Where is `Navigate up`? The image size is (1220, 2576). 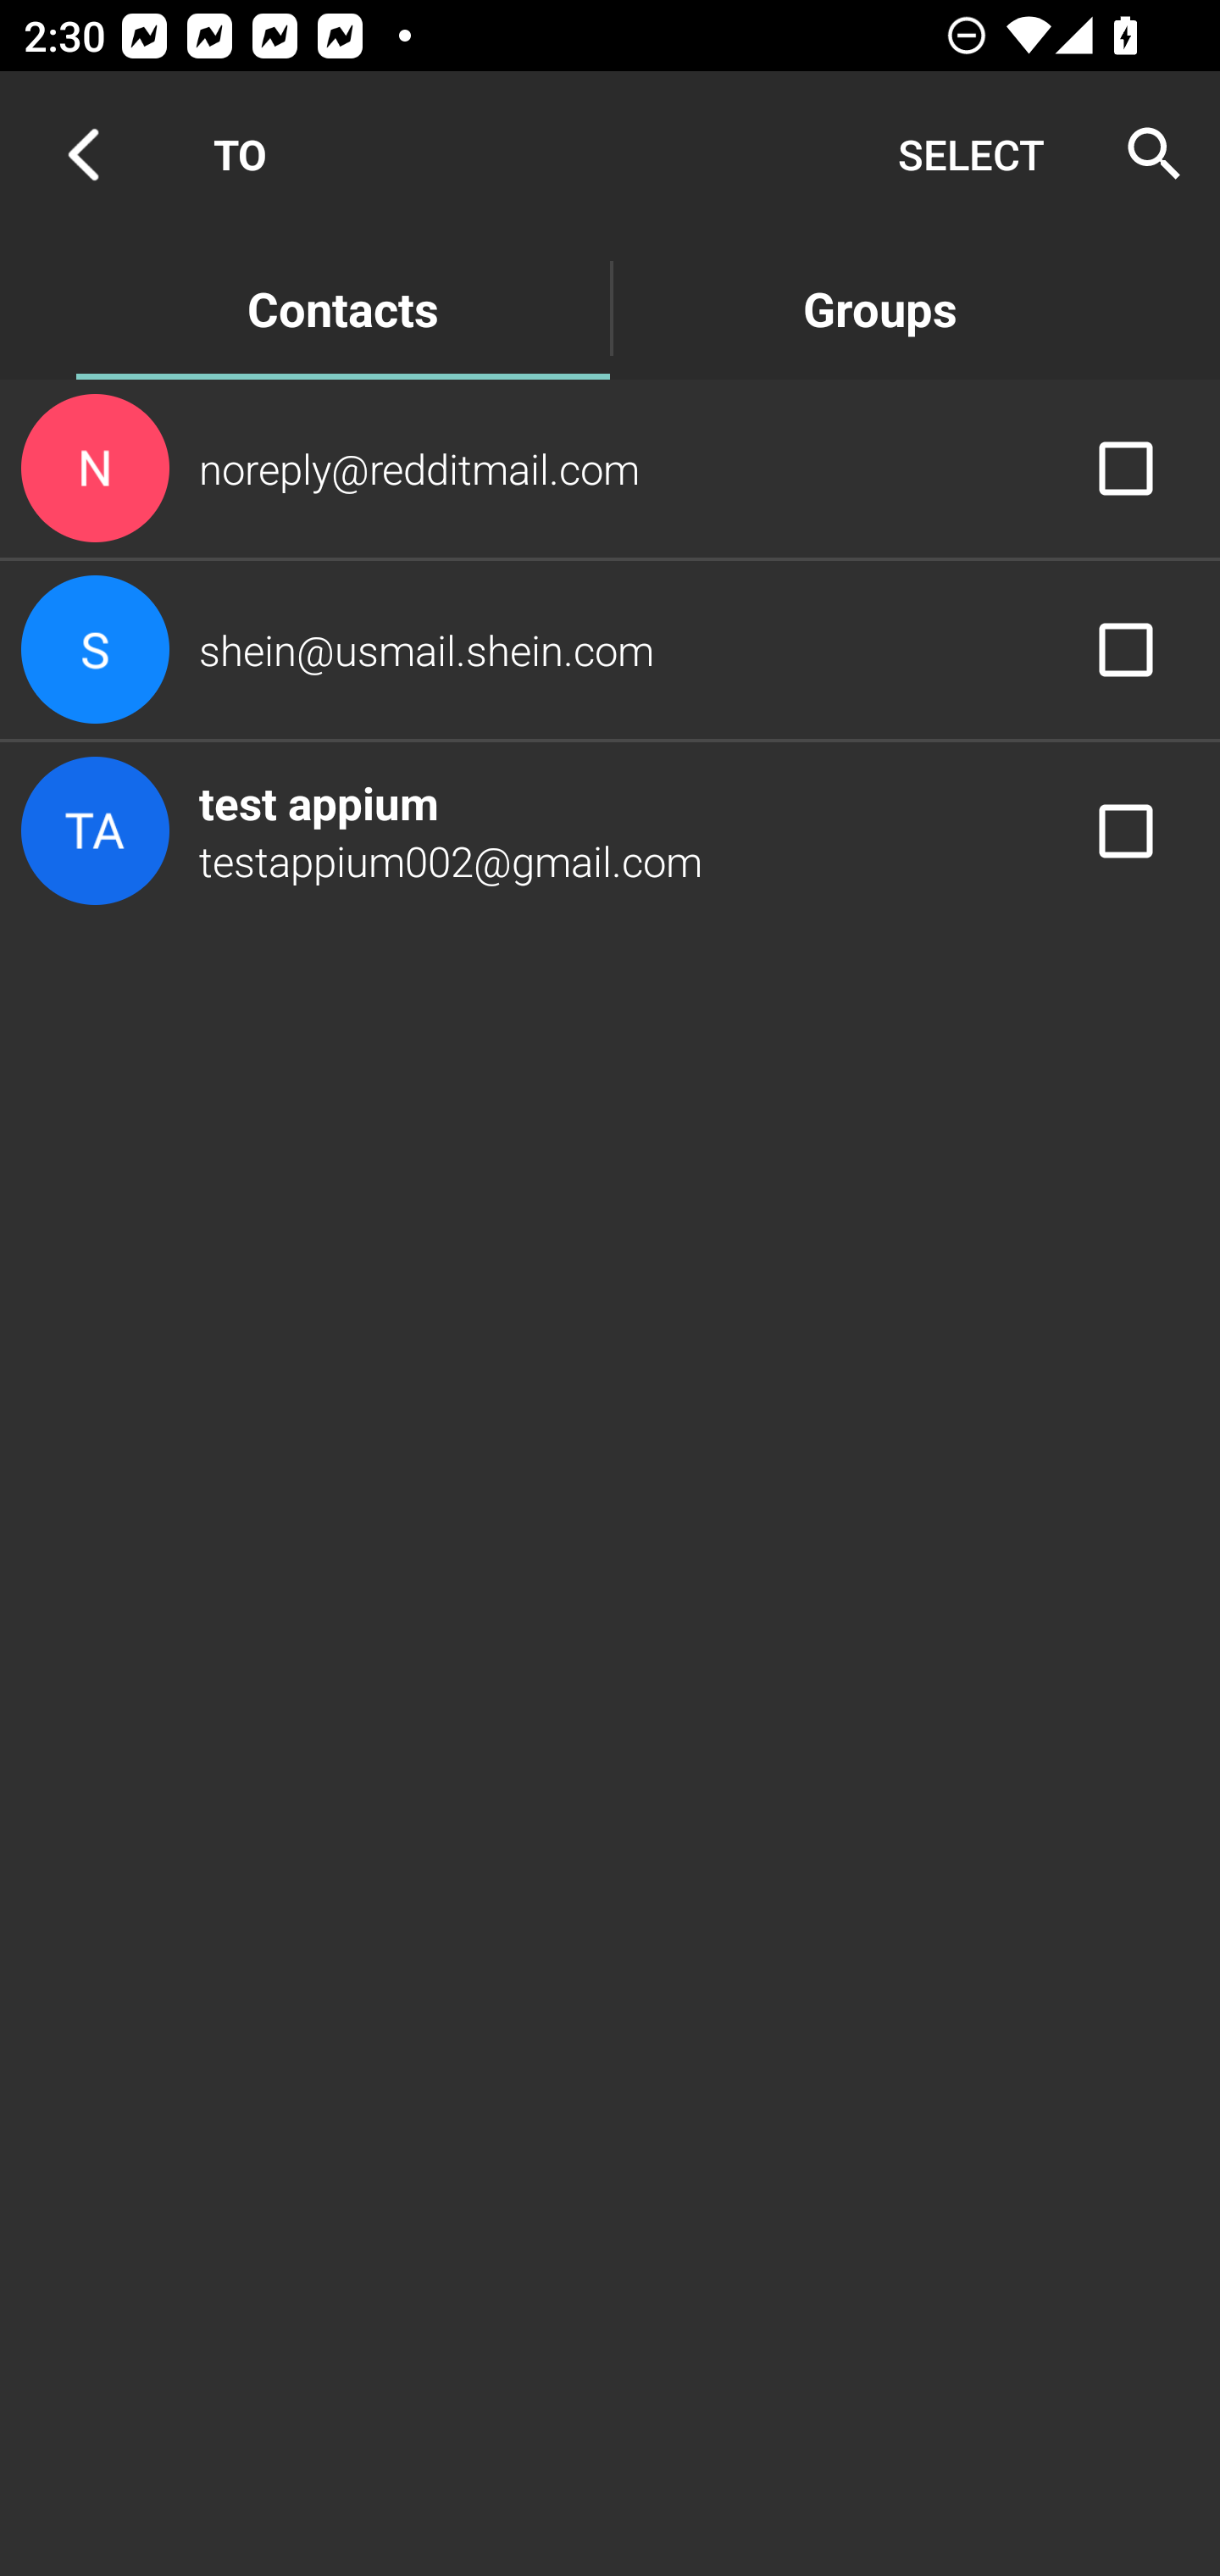
Navigate up is located at coordinates (83, 154).